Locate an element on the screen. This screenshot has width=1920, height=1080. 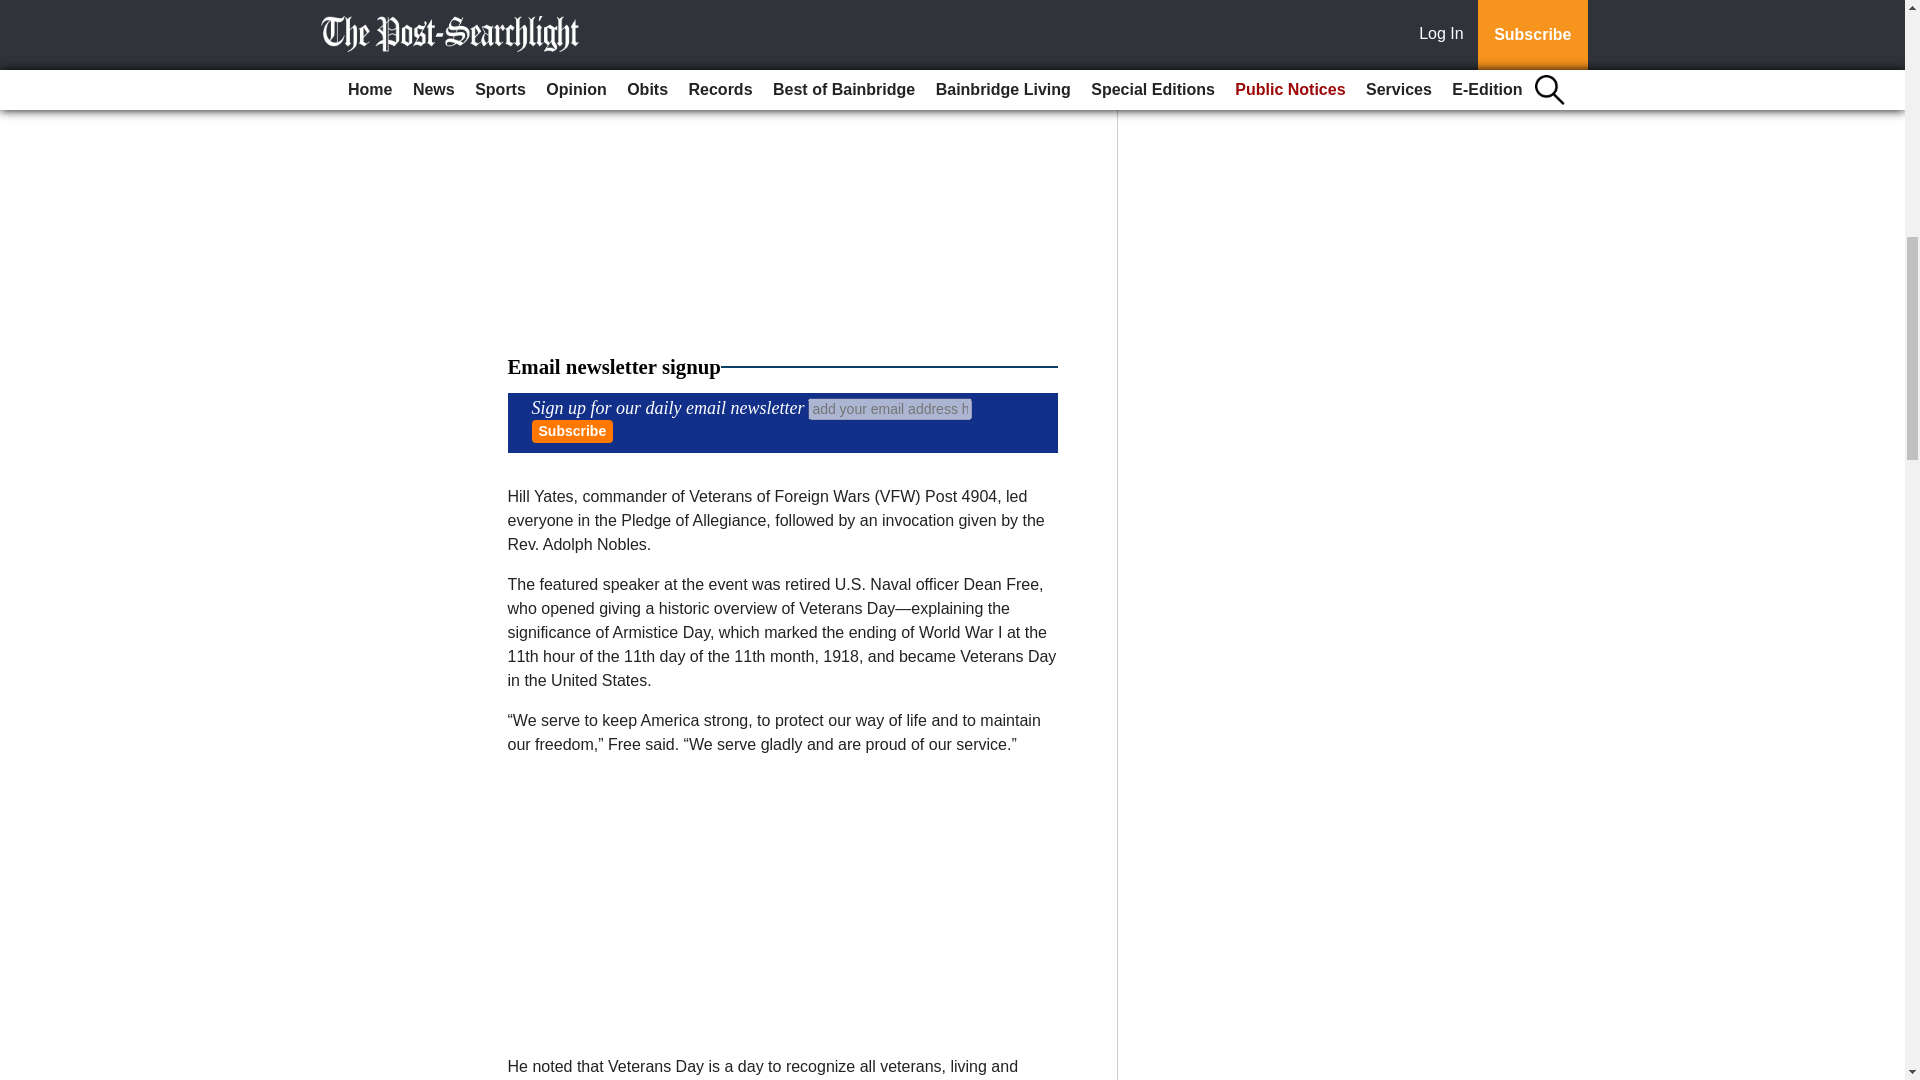
Subscribe is located at coordinates (572, 431).